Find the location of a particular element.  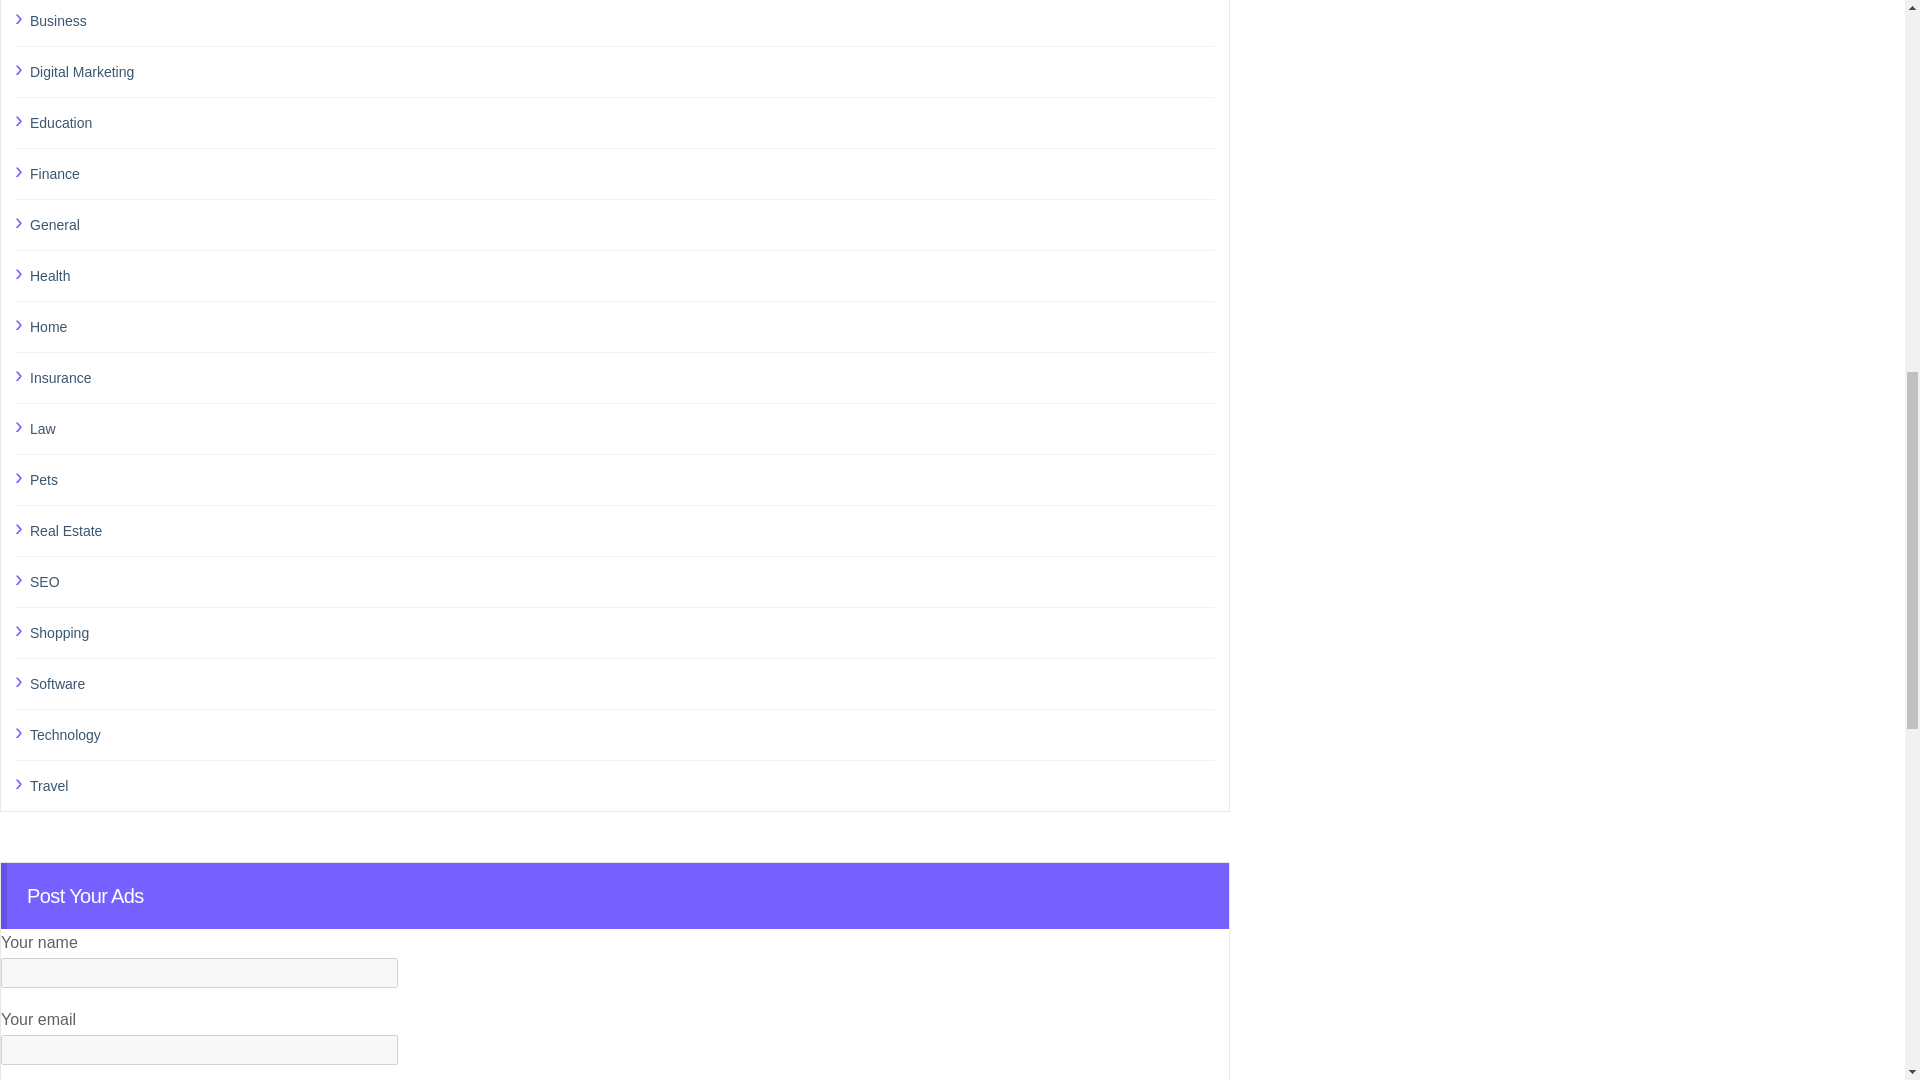

Insurance is located at coordinates (622, 378).